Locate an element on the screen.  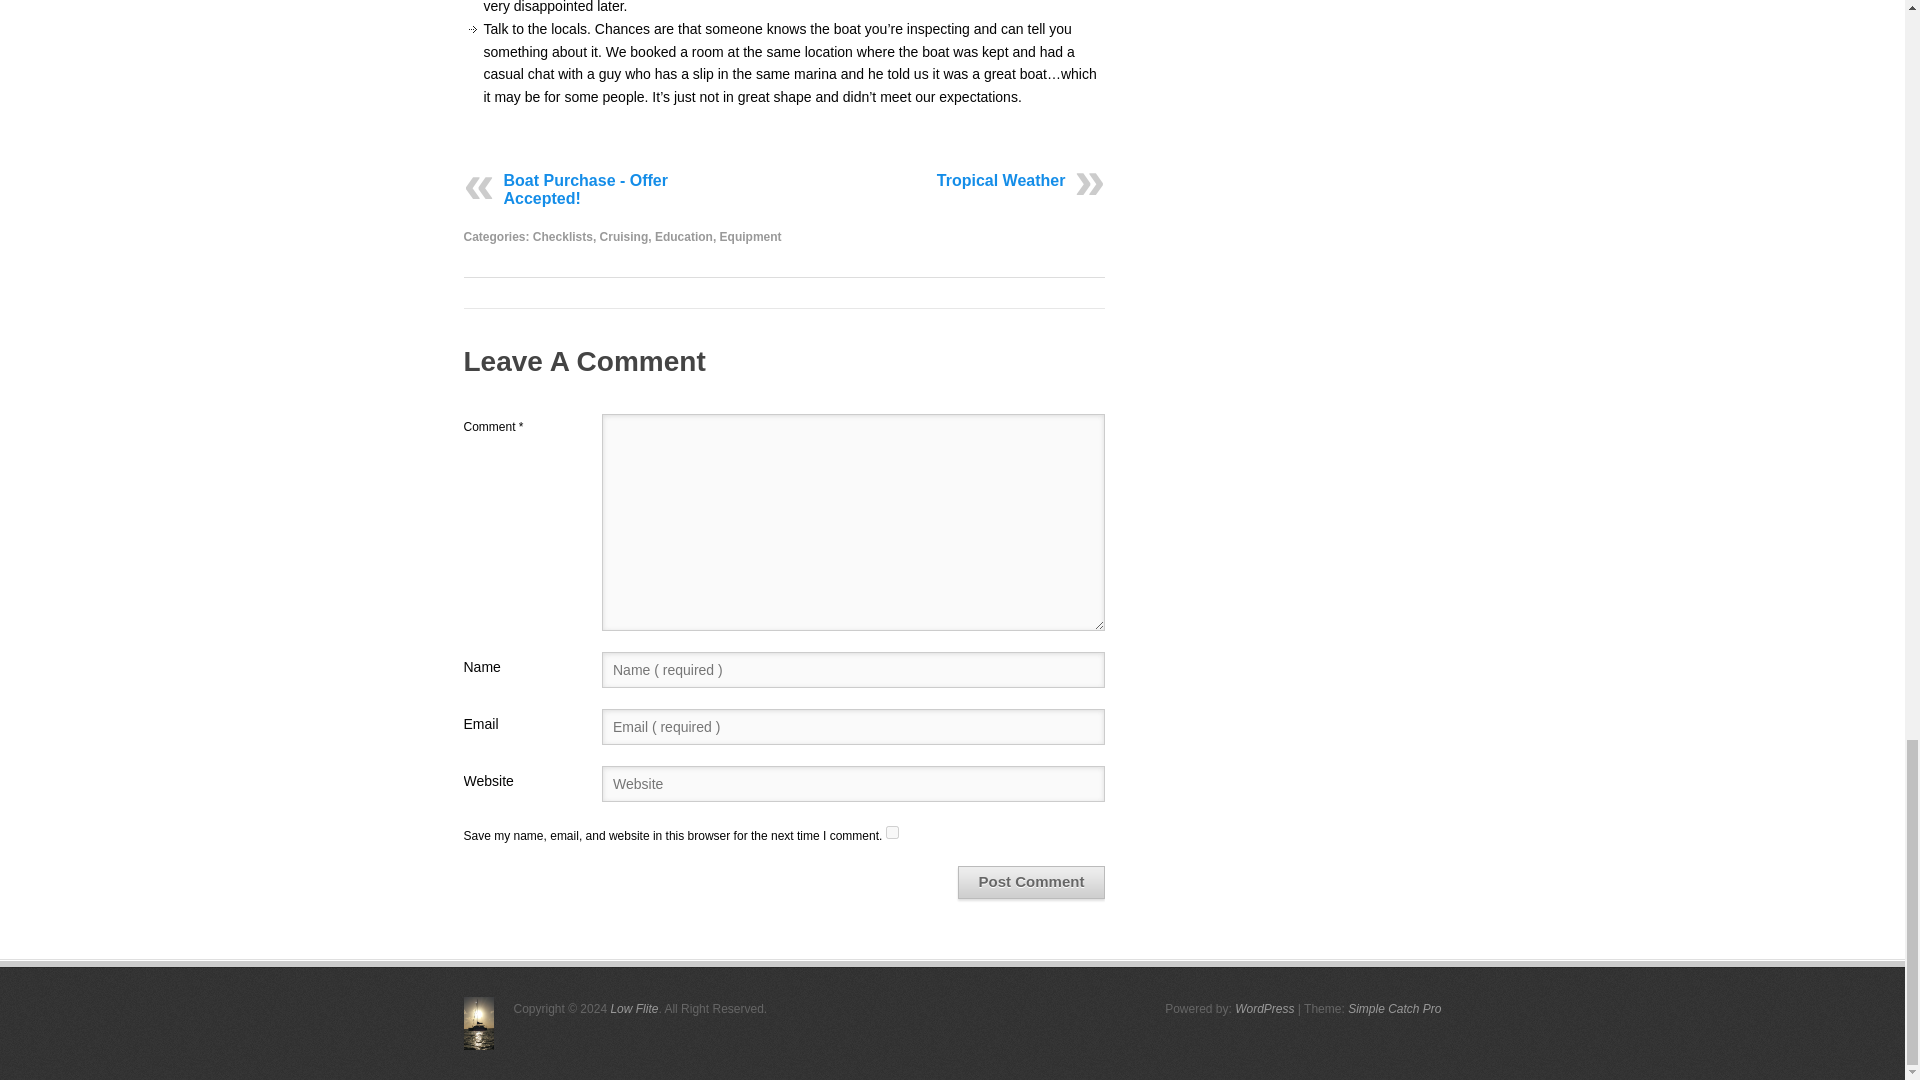
Post Comment is located at coordinates (1032, 882).